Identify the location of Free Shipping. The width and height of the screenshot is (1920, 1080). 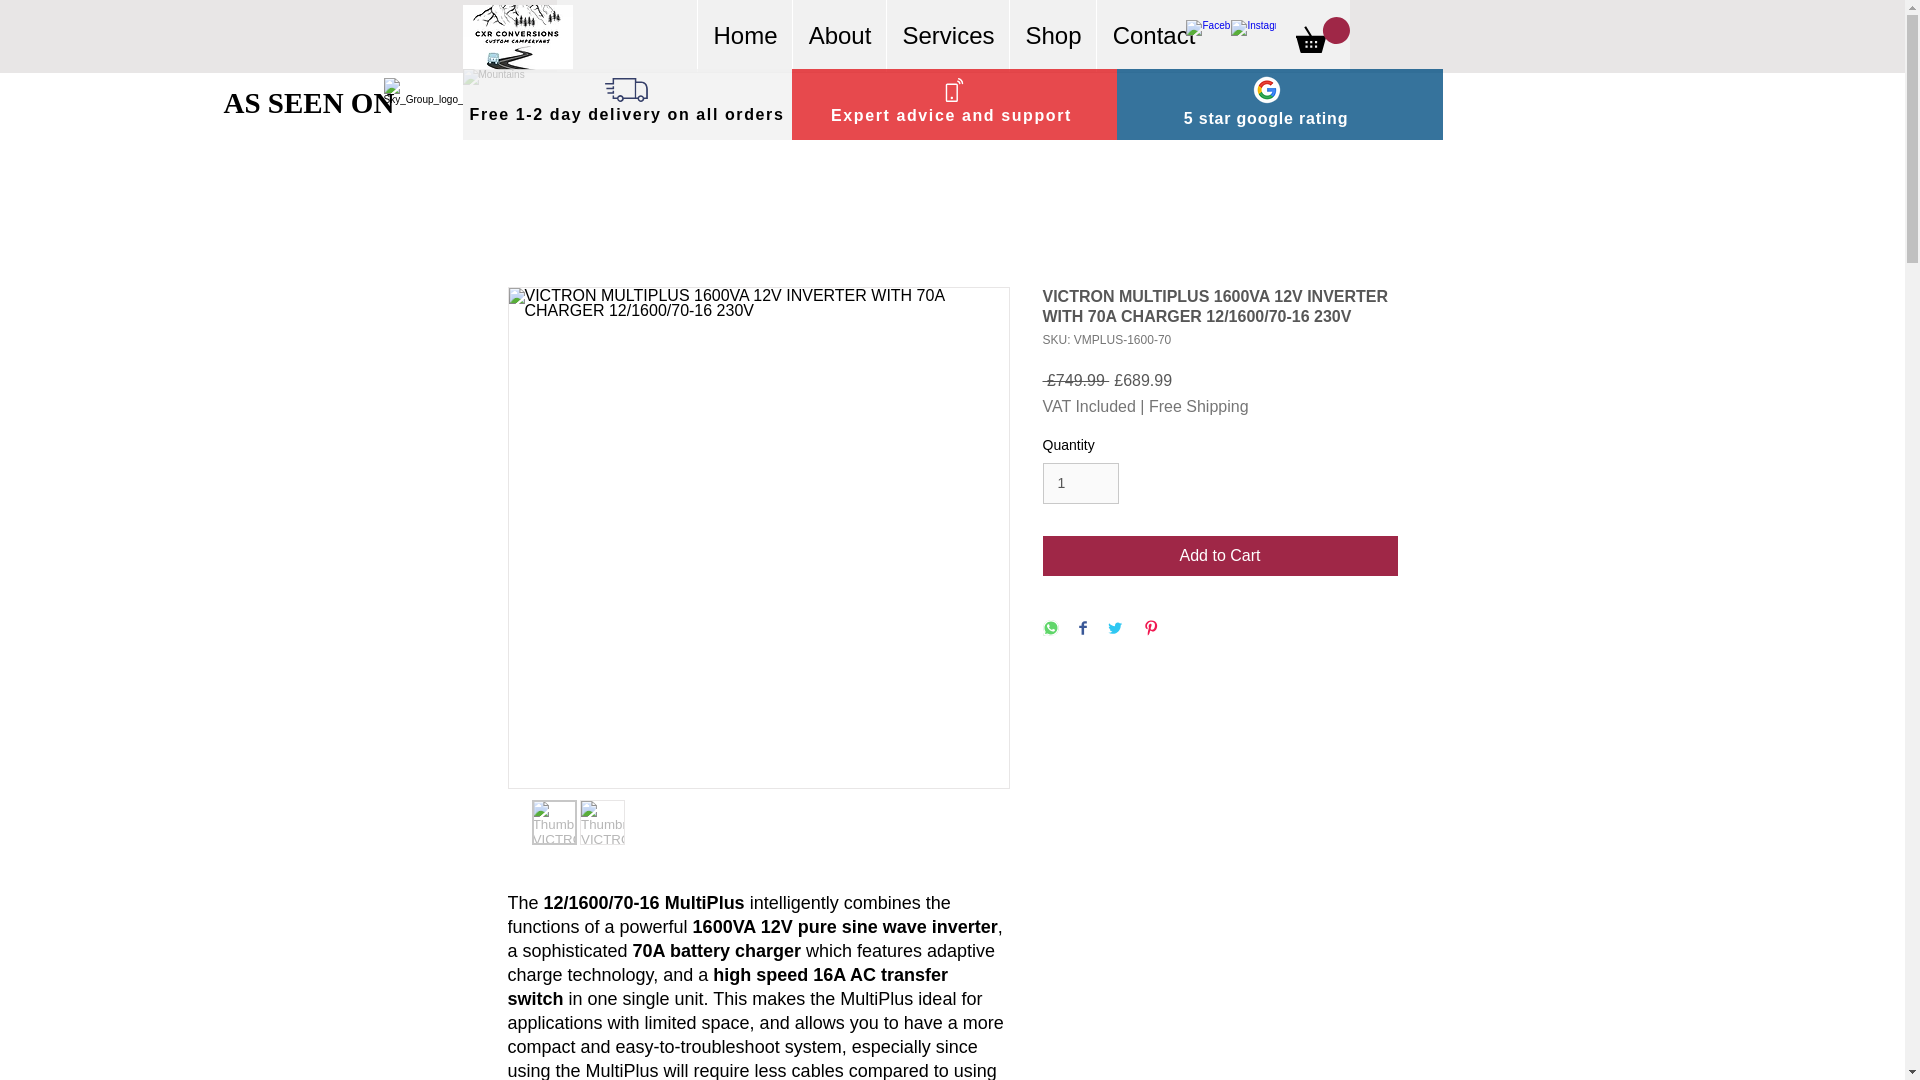
(1198, 406).